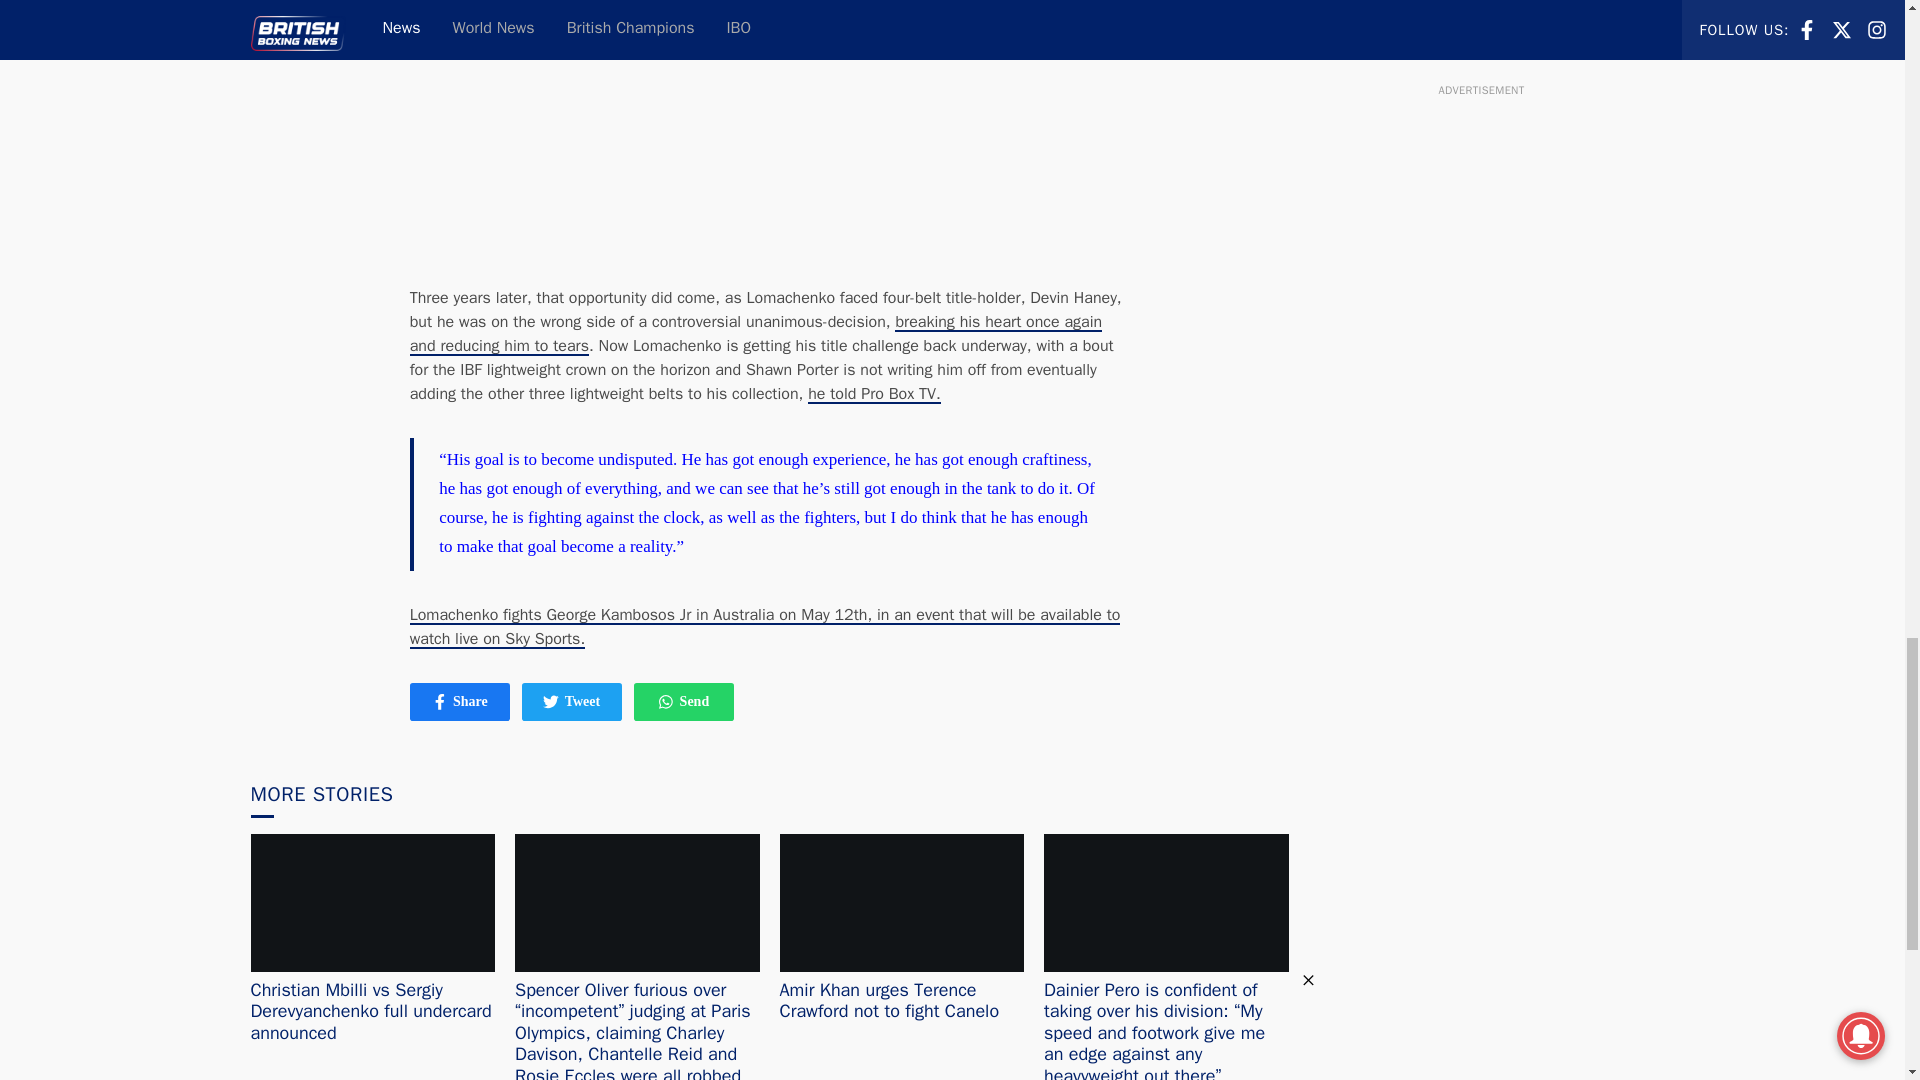  I want to click on he told Pro Box TV., so click(874, 394).